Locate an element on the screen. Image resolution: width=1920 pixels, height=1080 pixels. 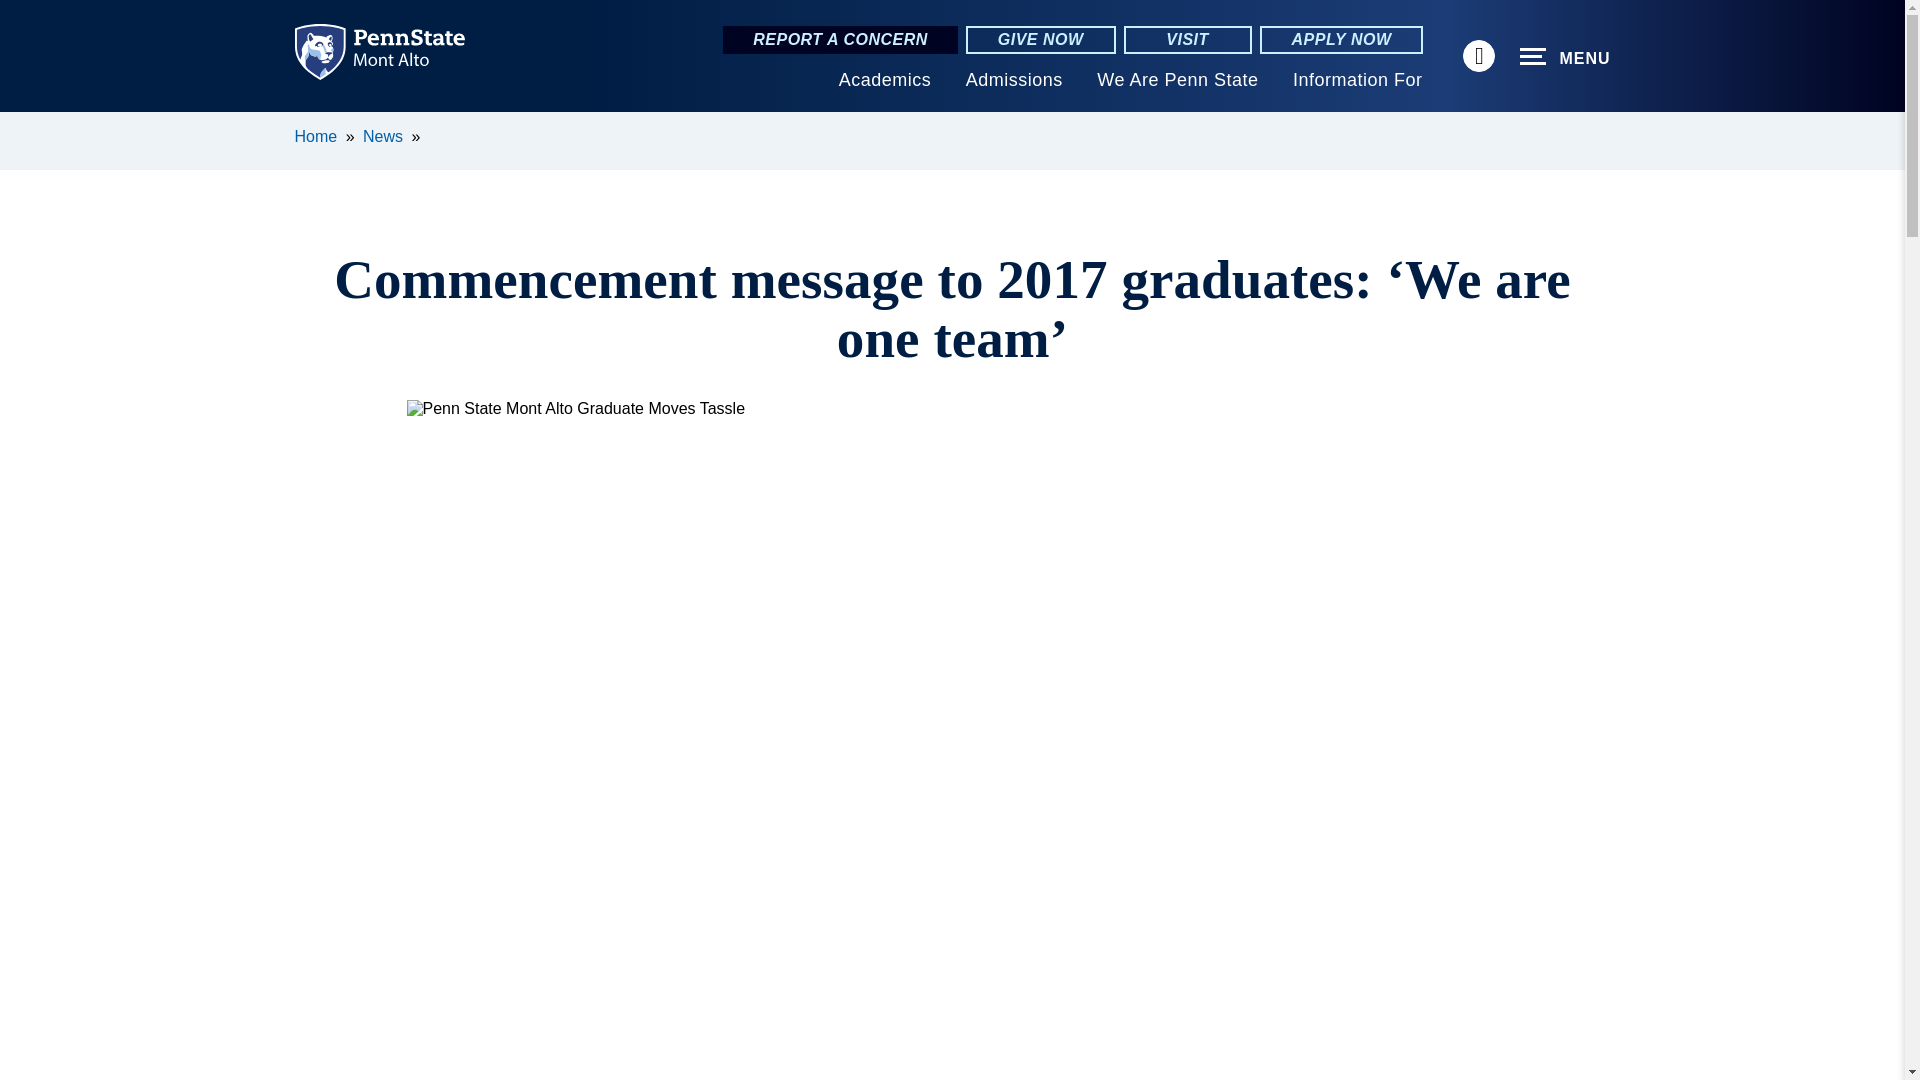
We Are Penn State is located at coordinates (1176, 80).